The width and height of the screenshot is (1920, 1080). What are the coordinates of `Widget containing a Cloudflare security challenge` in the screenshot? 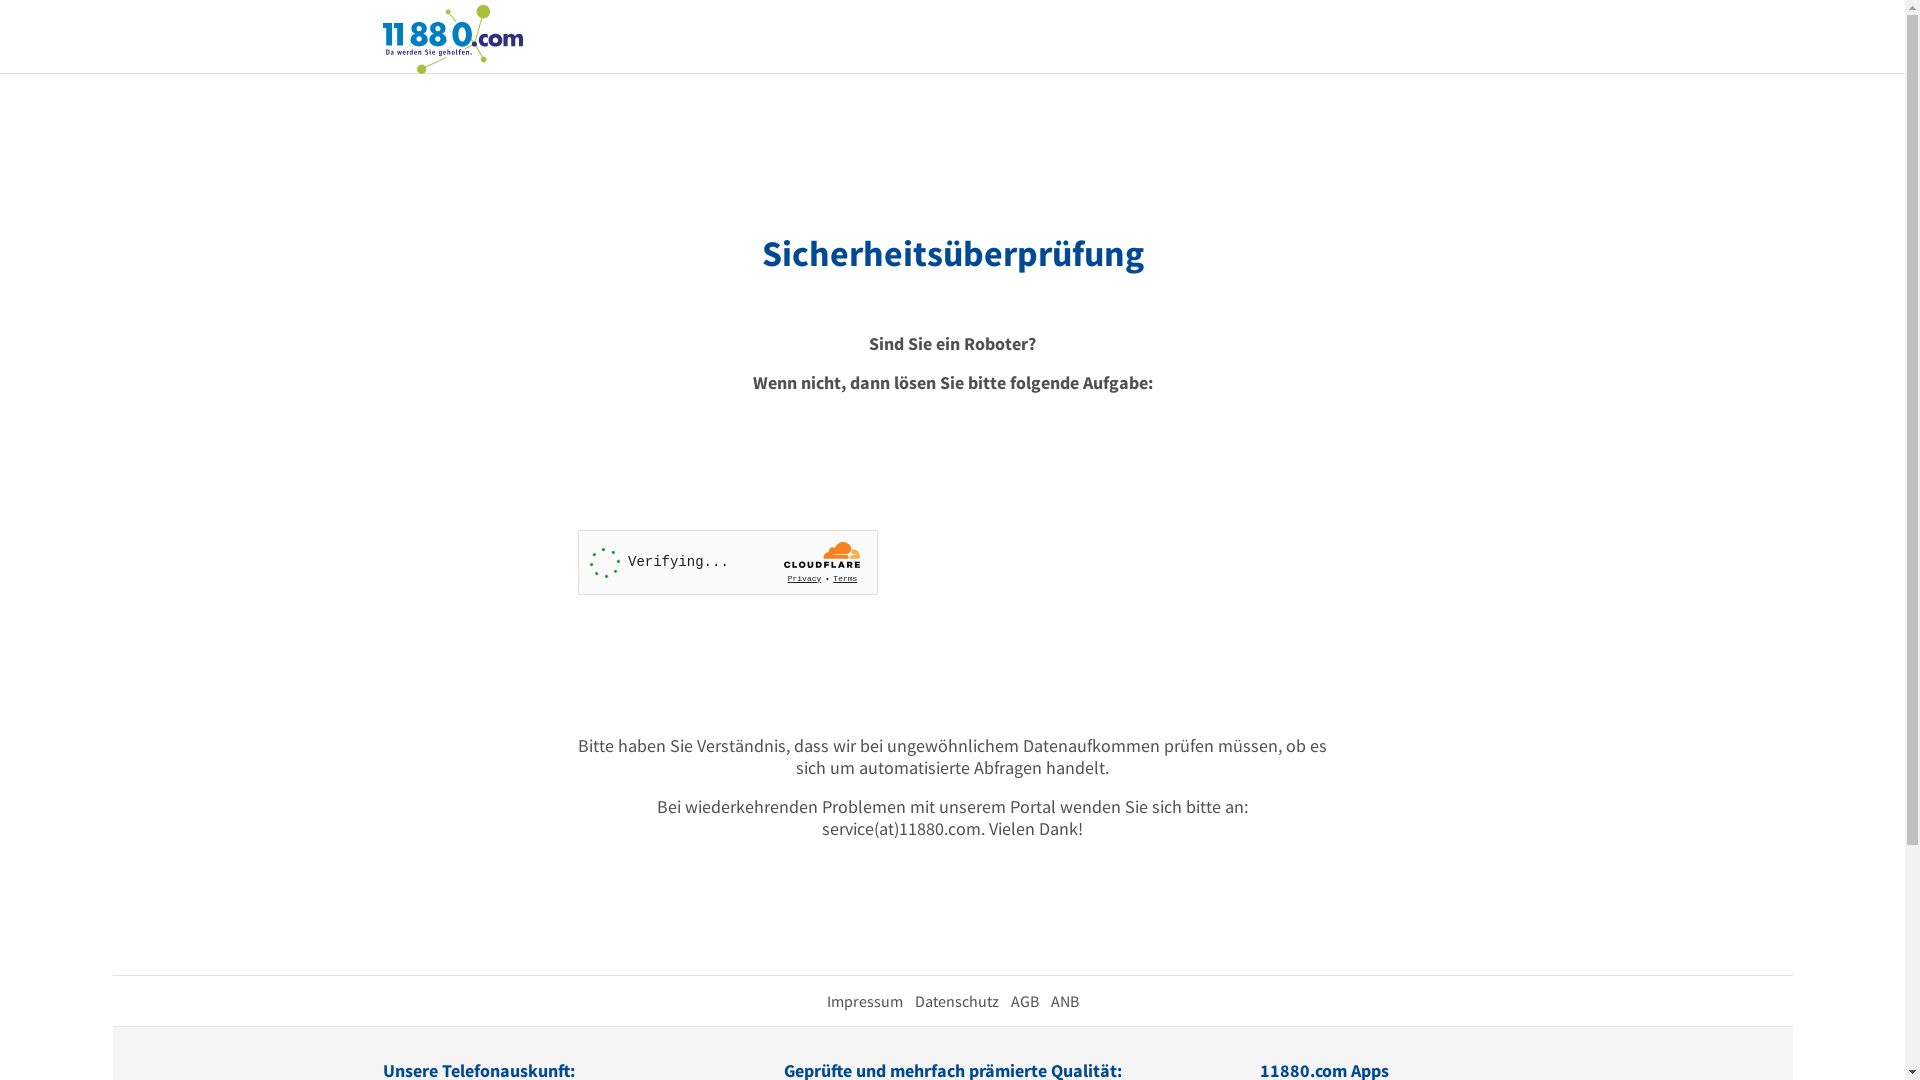 It's located at (728, 562).